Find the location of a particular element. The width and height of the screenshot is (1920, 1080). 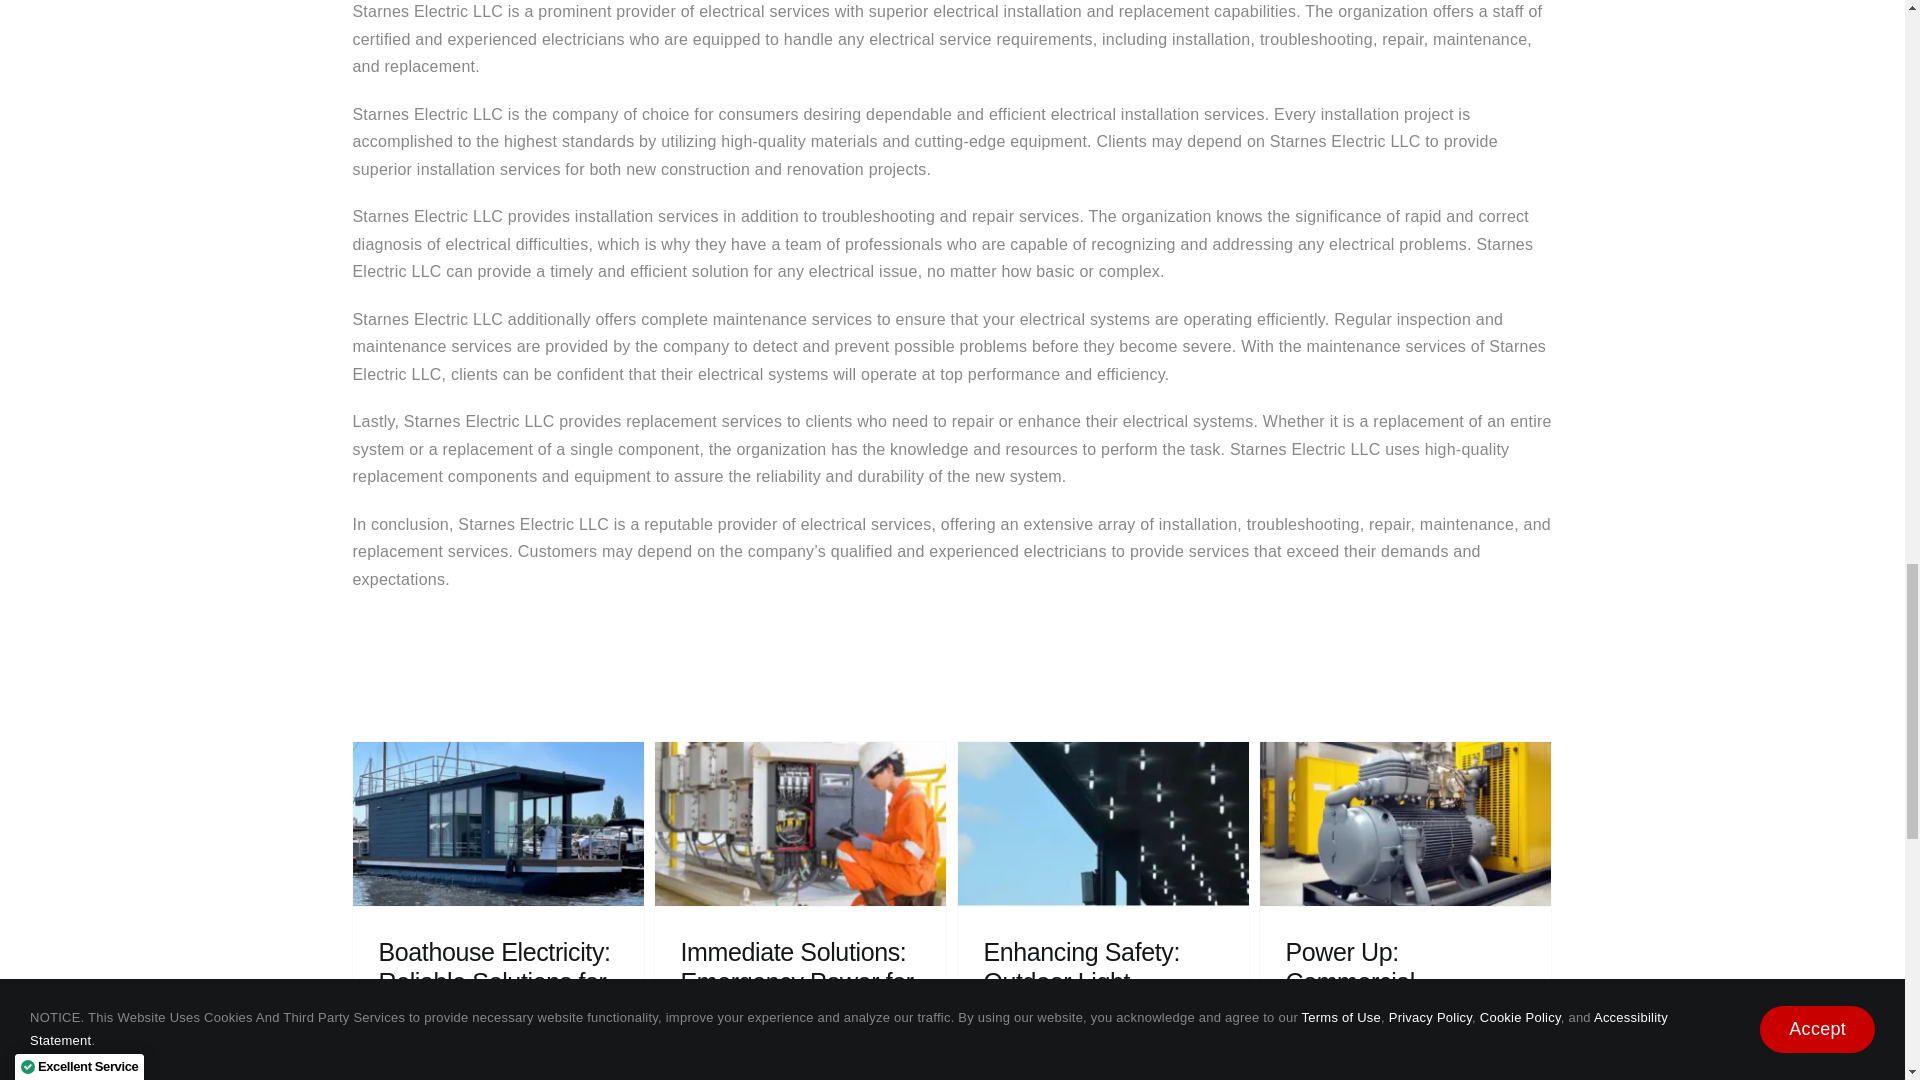

Posts by Starnes Electric is located at coordinates (747, 1070).